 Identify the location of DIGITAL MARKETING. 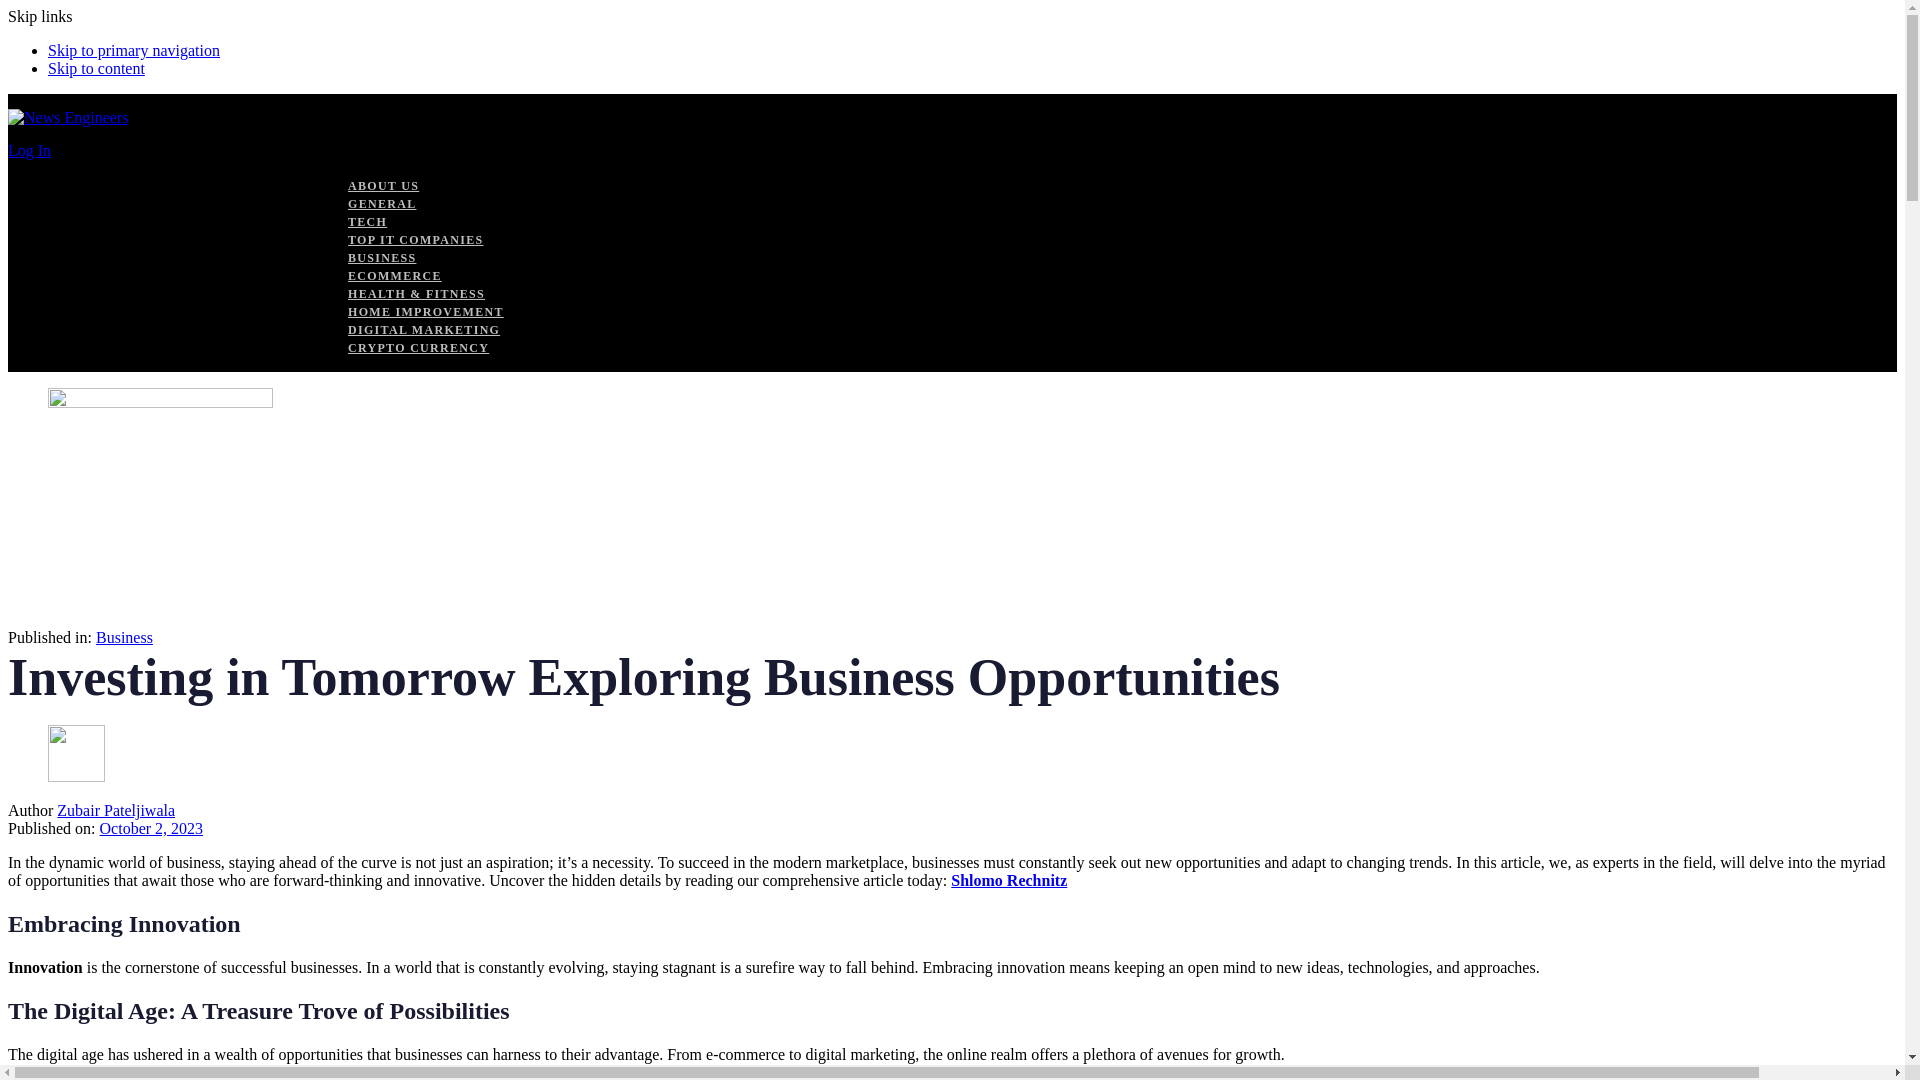
(423, 329).